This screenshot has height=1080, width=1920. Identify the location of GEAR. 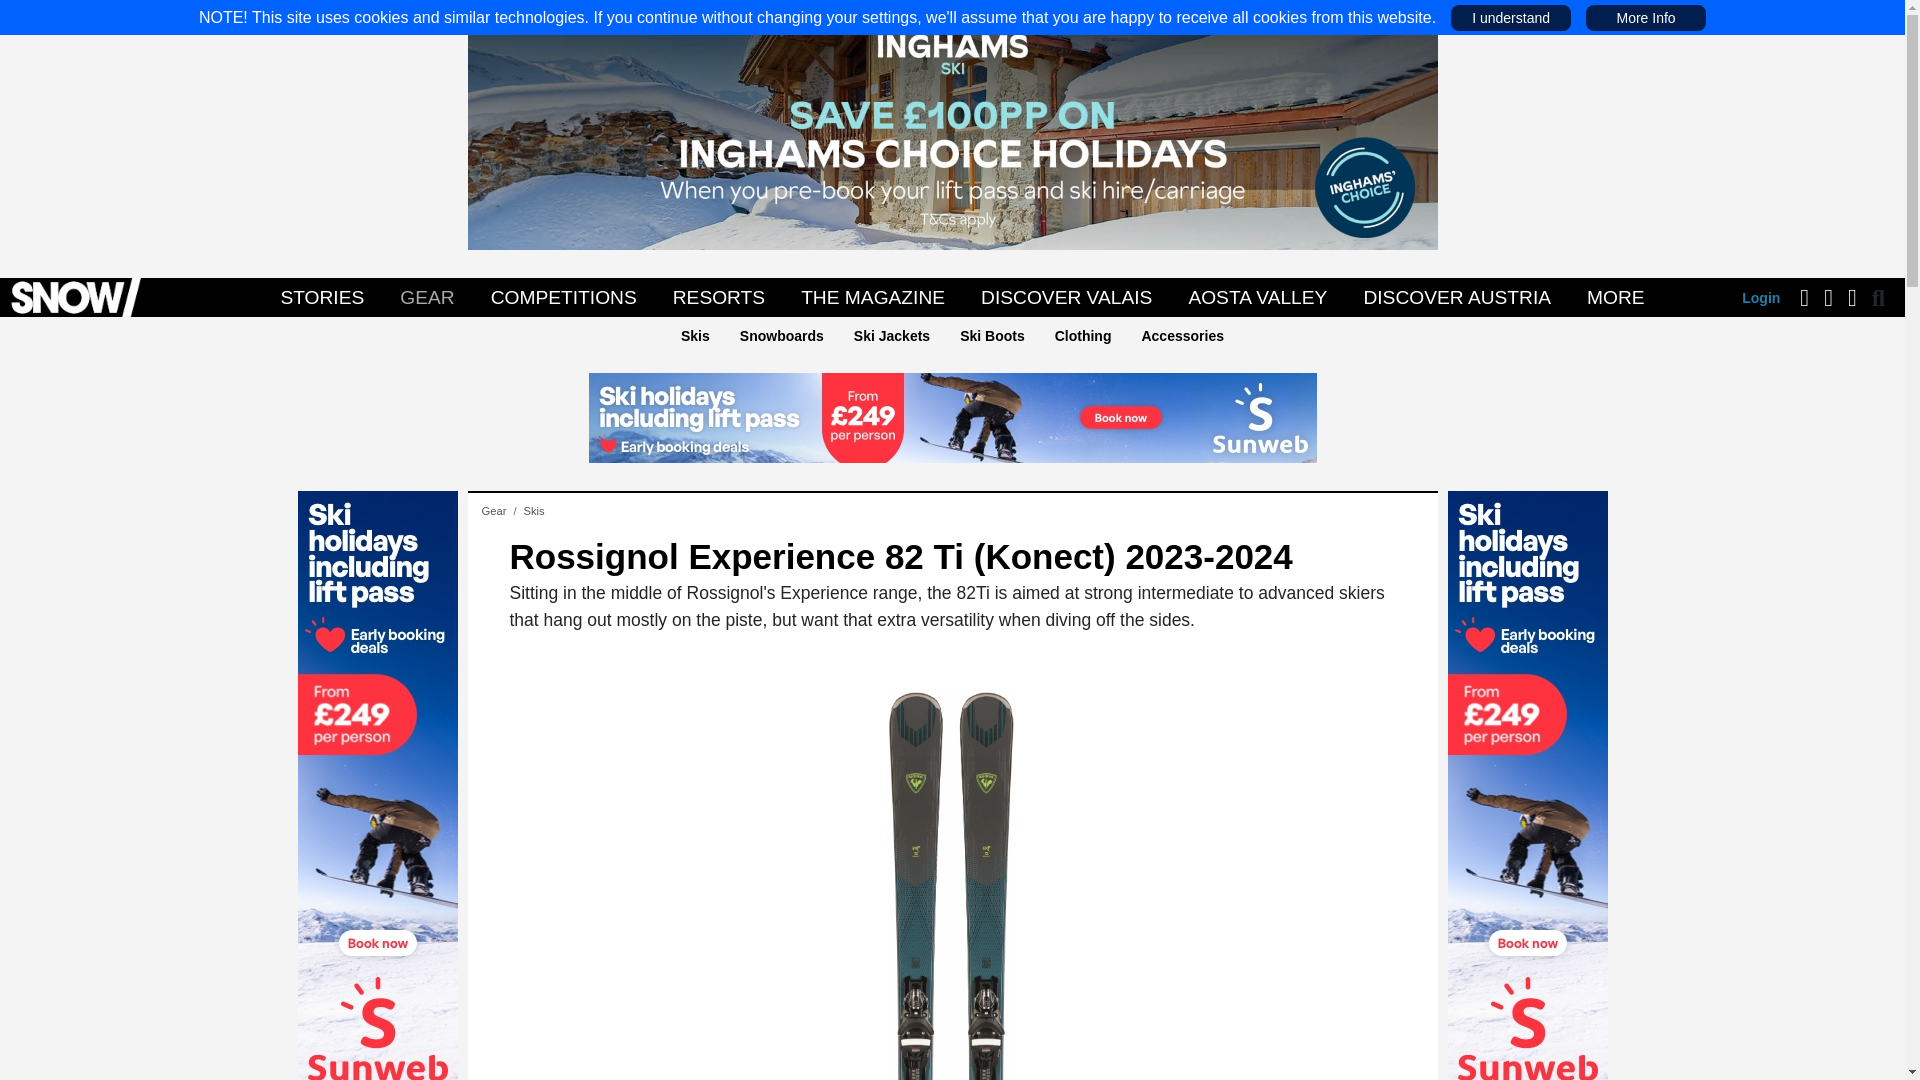
(426, 297).